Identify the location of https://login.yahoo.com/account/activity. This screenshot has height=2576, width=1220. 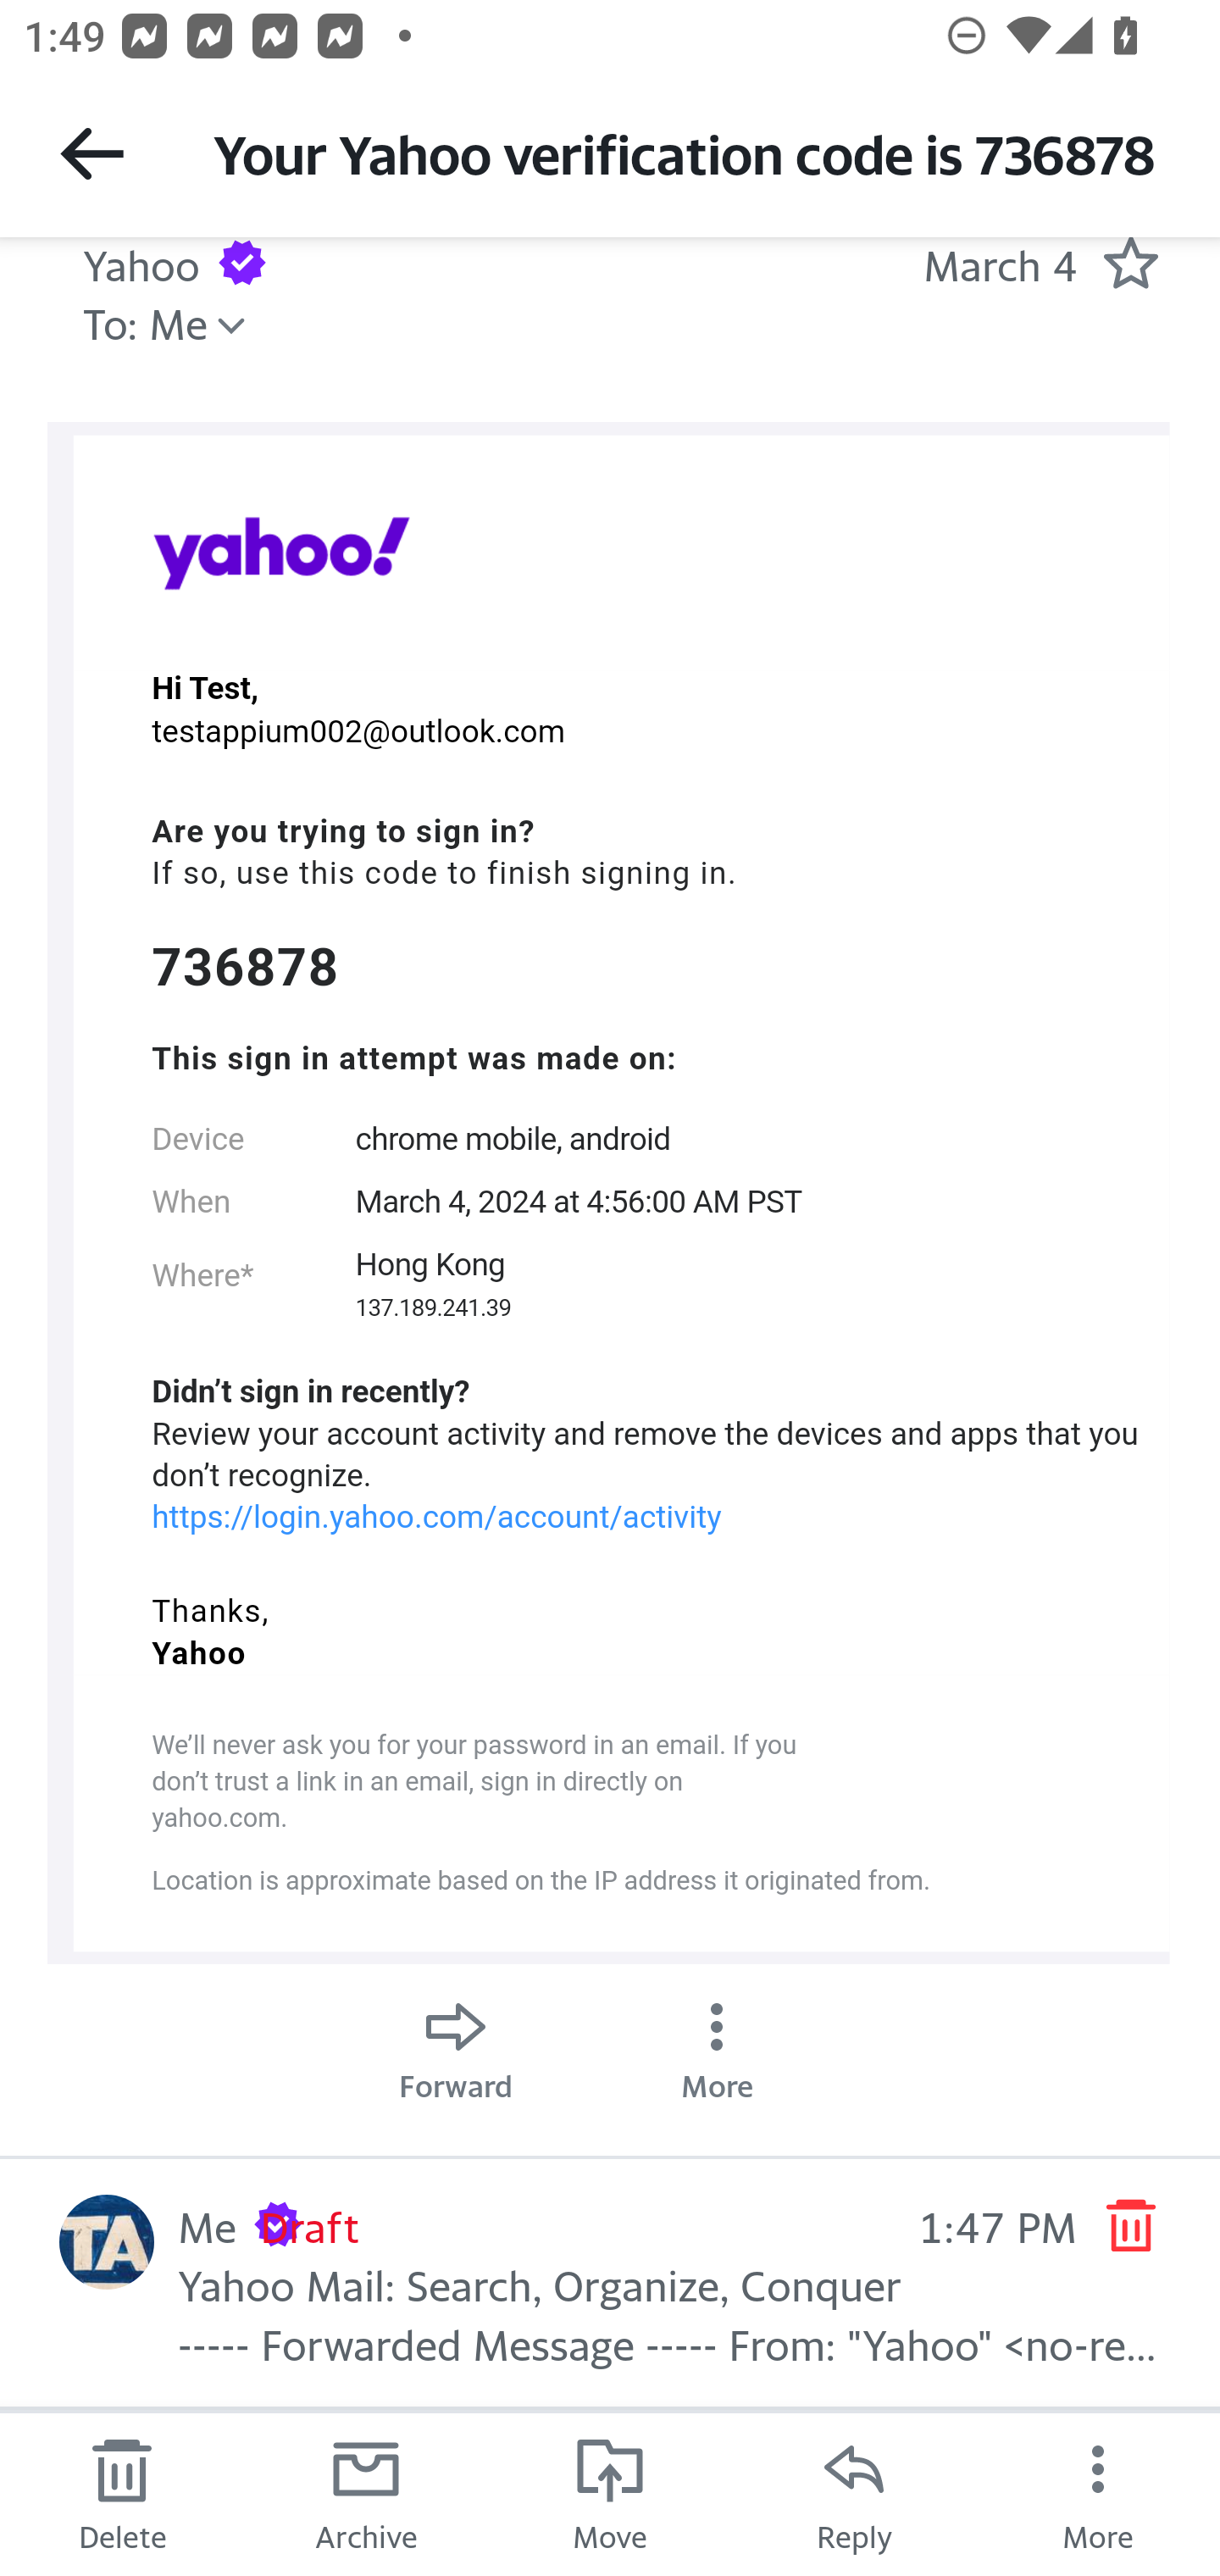
(436, 1515).